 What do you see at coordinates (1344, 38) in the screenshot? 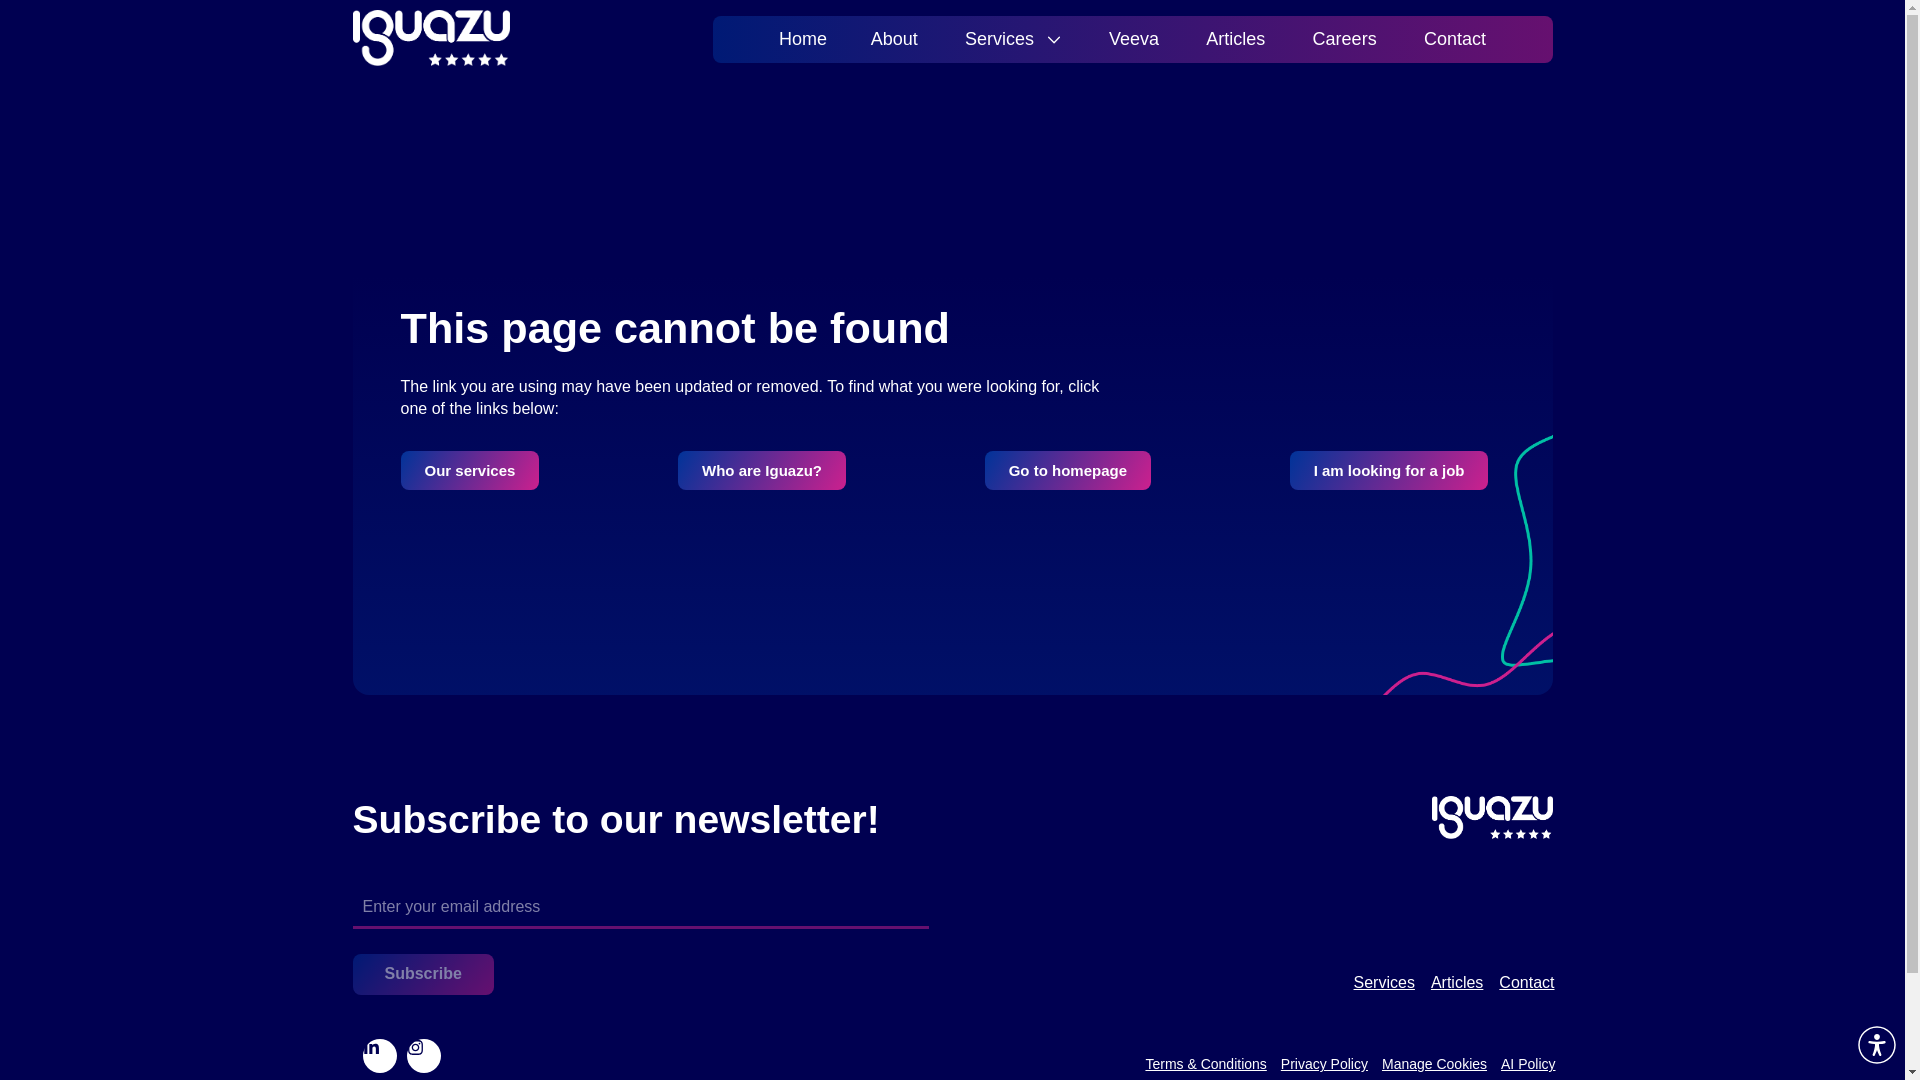
I see `Careers` at bounding box center [1344, 38].